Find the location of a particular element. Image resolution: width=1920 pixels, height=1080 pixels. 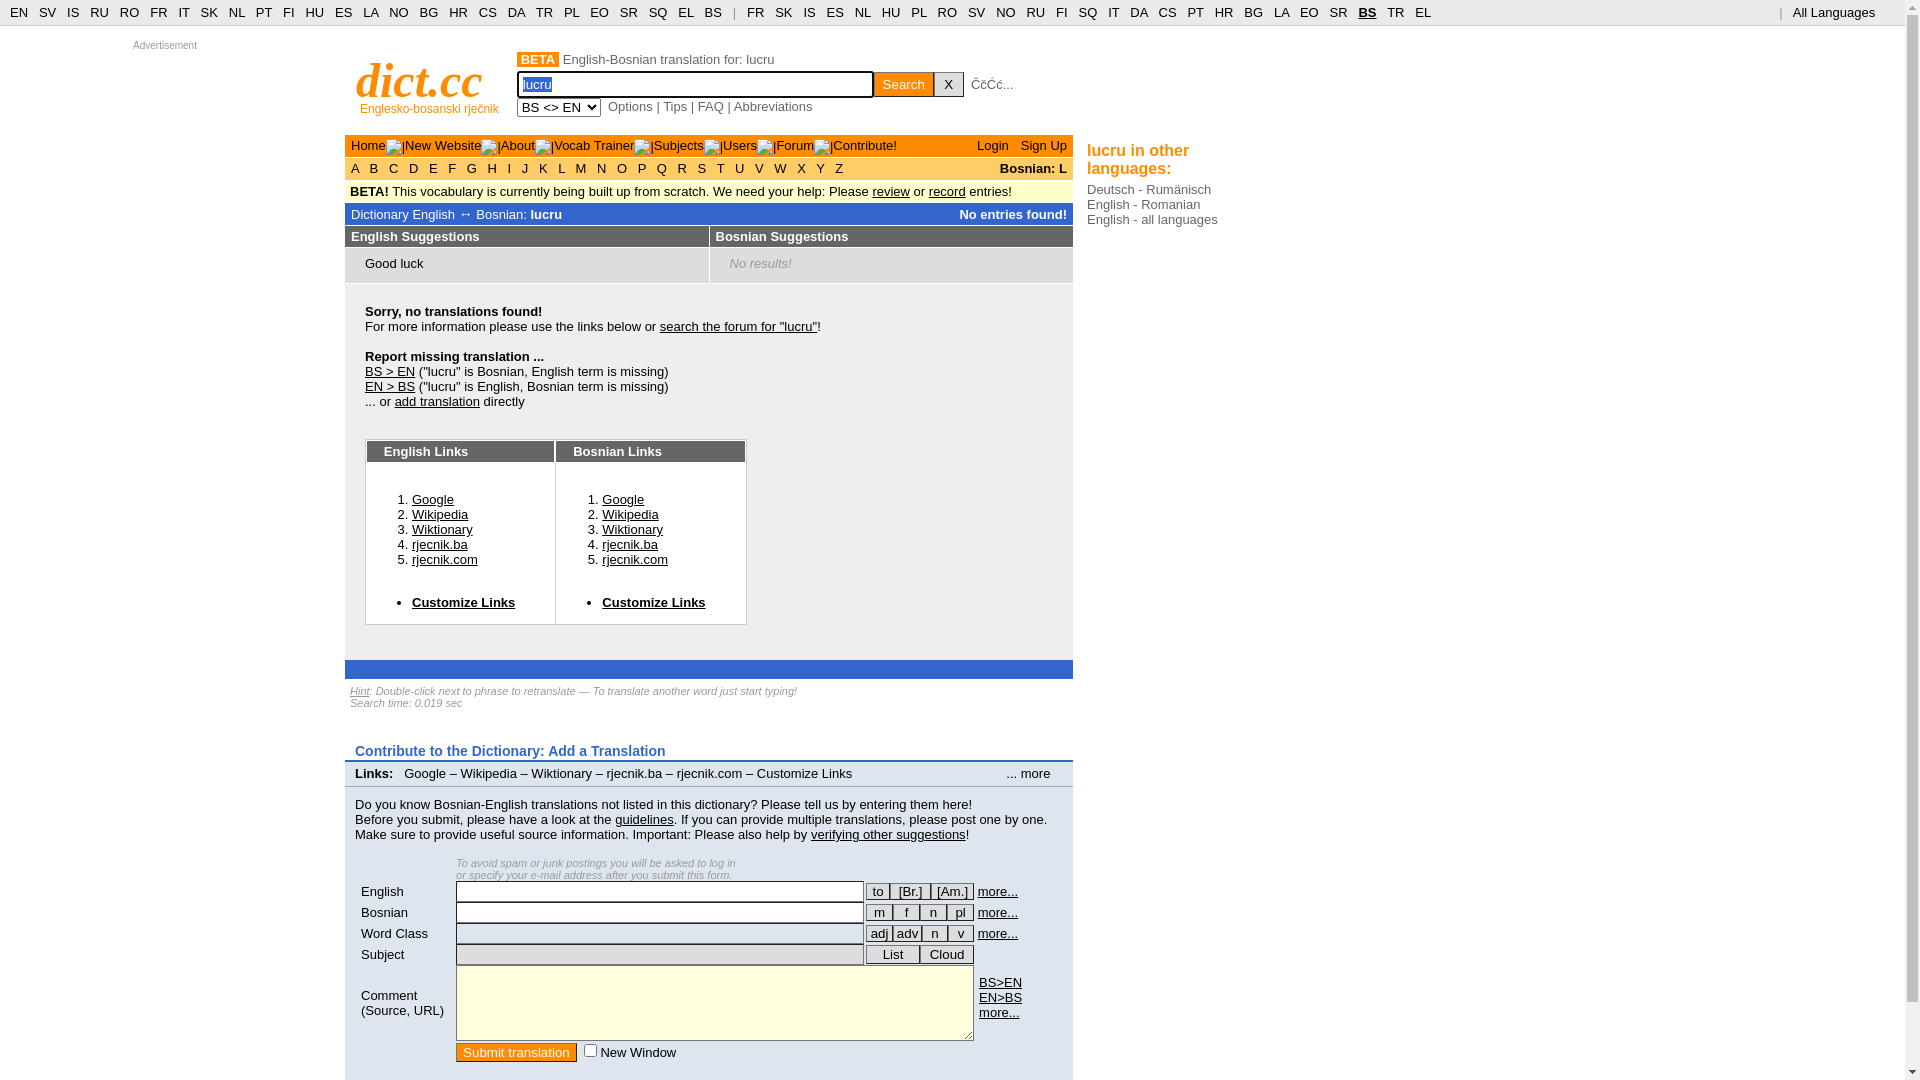

(esp.) American English is located at coordinates (952, 891).